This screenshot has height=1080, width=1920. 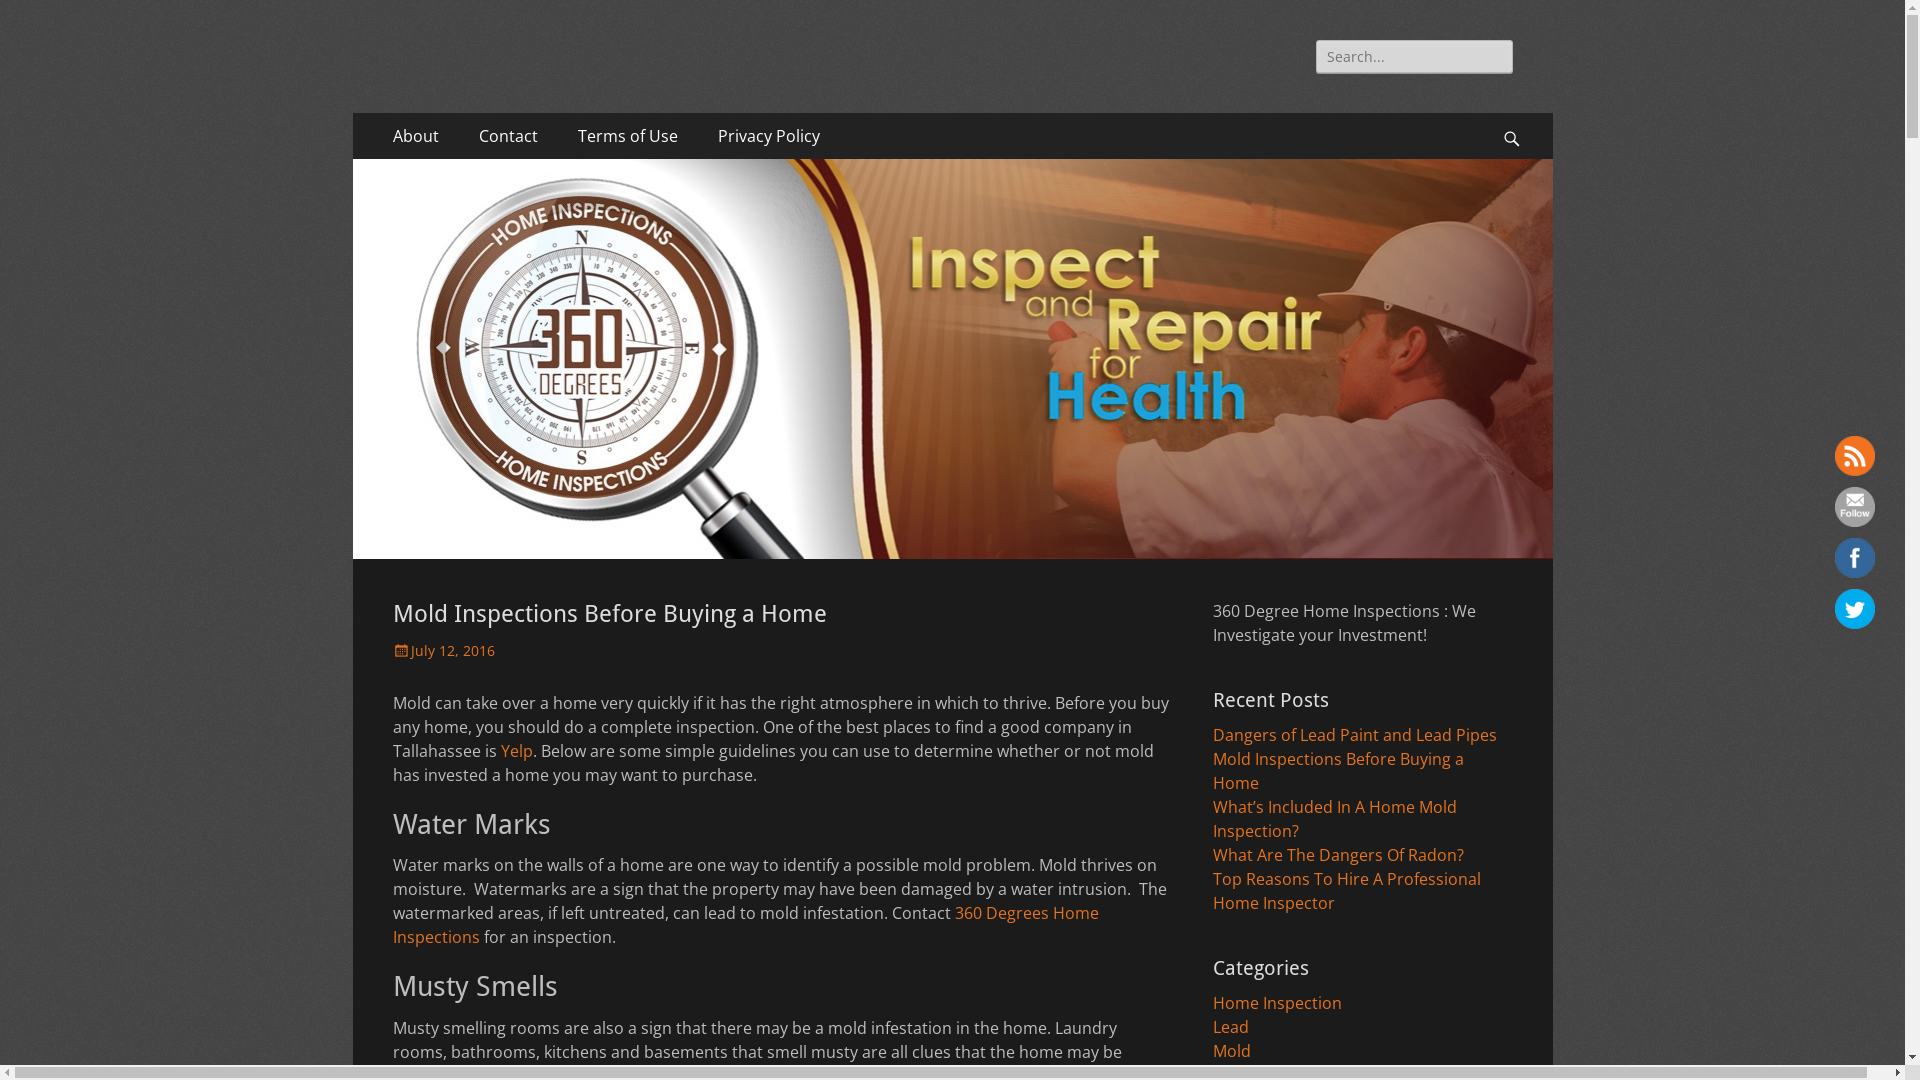 What do you see at coordinates (628, 136) in the screenshot?
I see `Terms of Use` at bounding box center [628, 136].